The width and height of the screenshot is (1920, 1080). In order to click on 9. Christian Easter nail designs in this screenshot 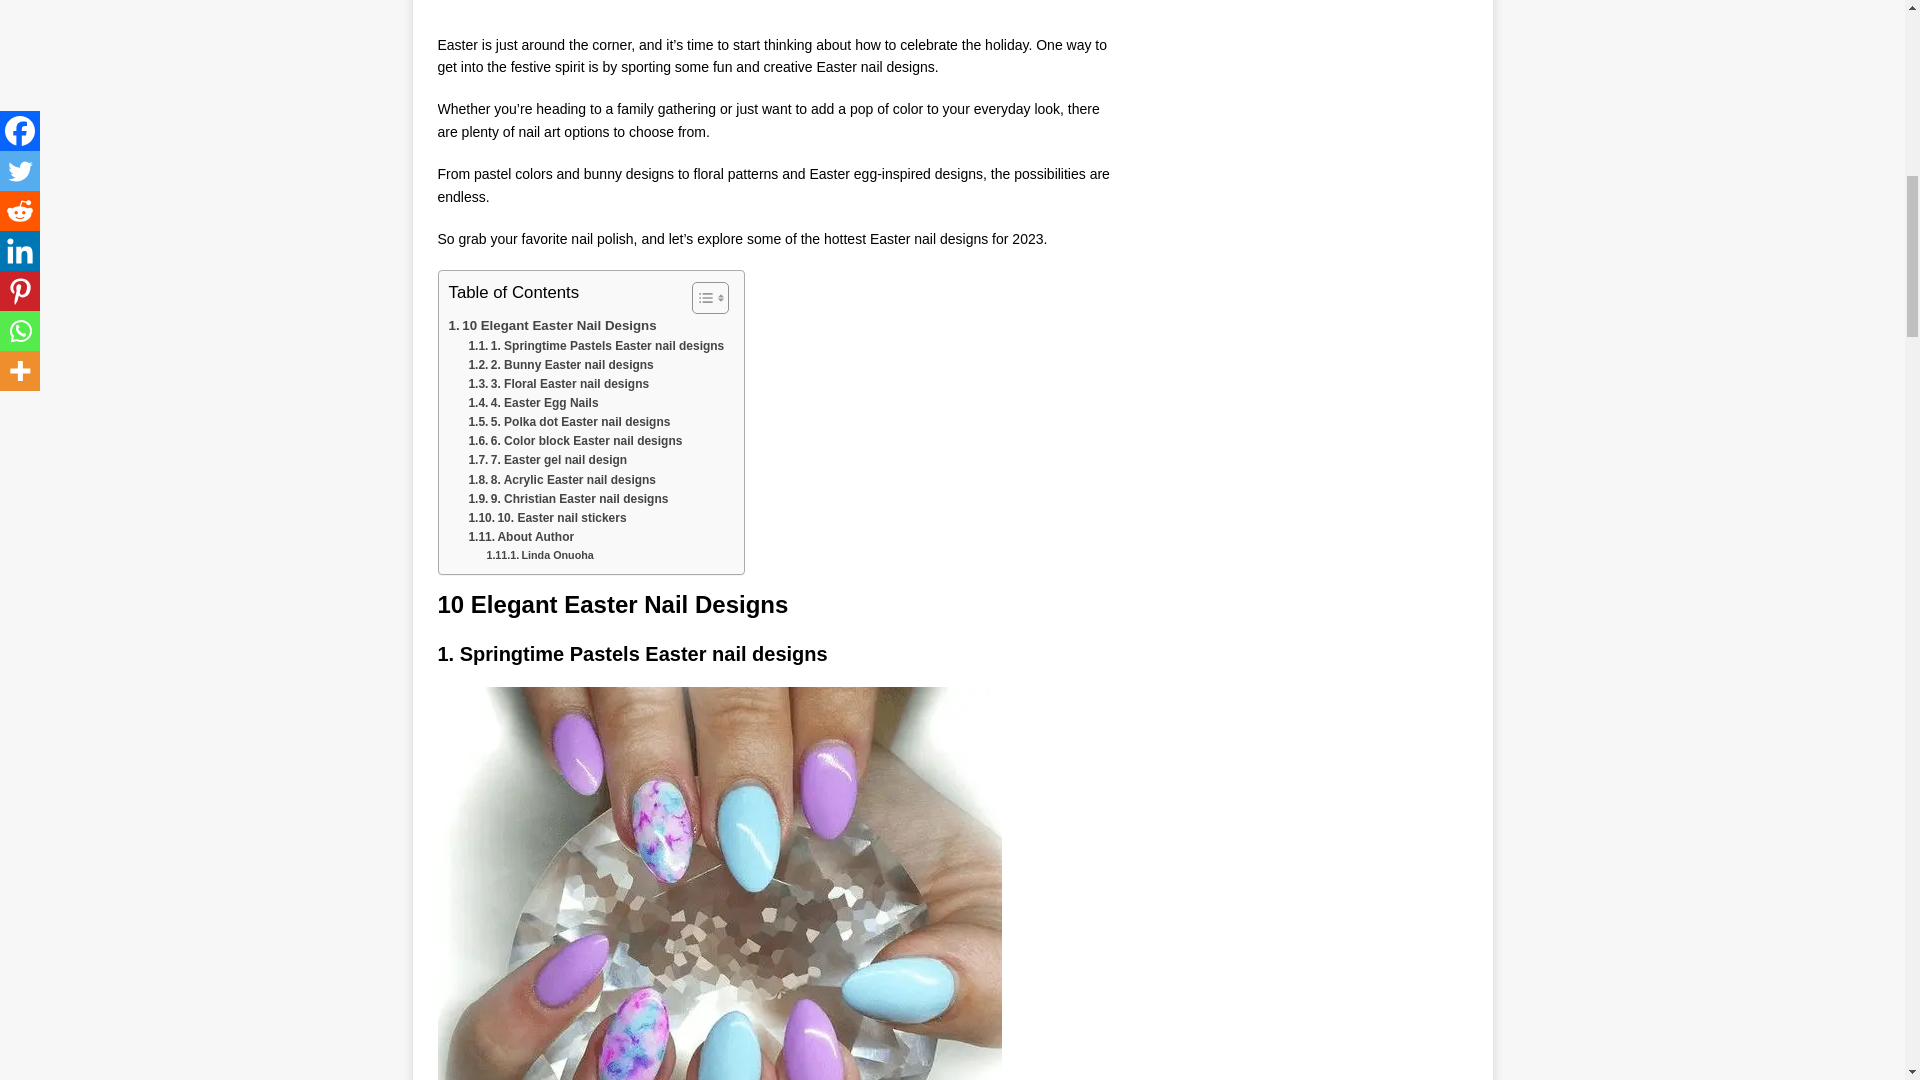, I will do `click(568, 499)`.